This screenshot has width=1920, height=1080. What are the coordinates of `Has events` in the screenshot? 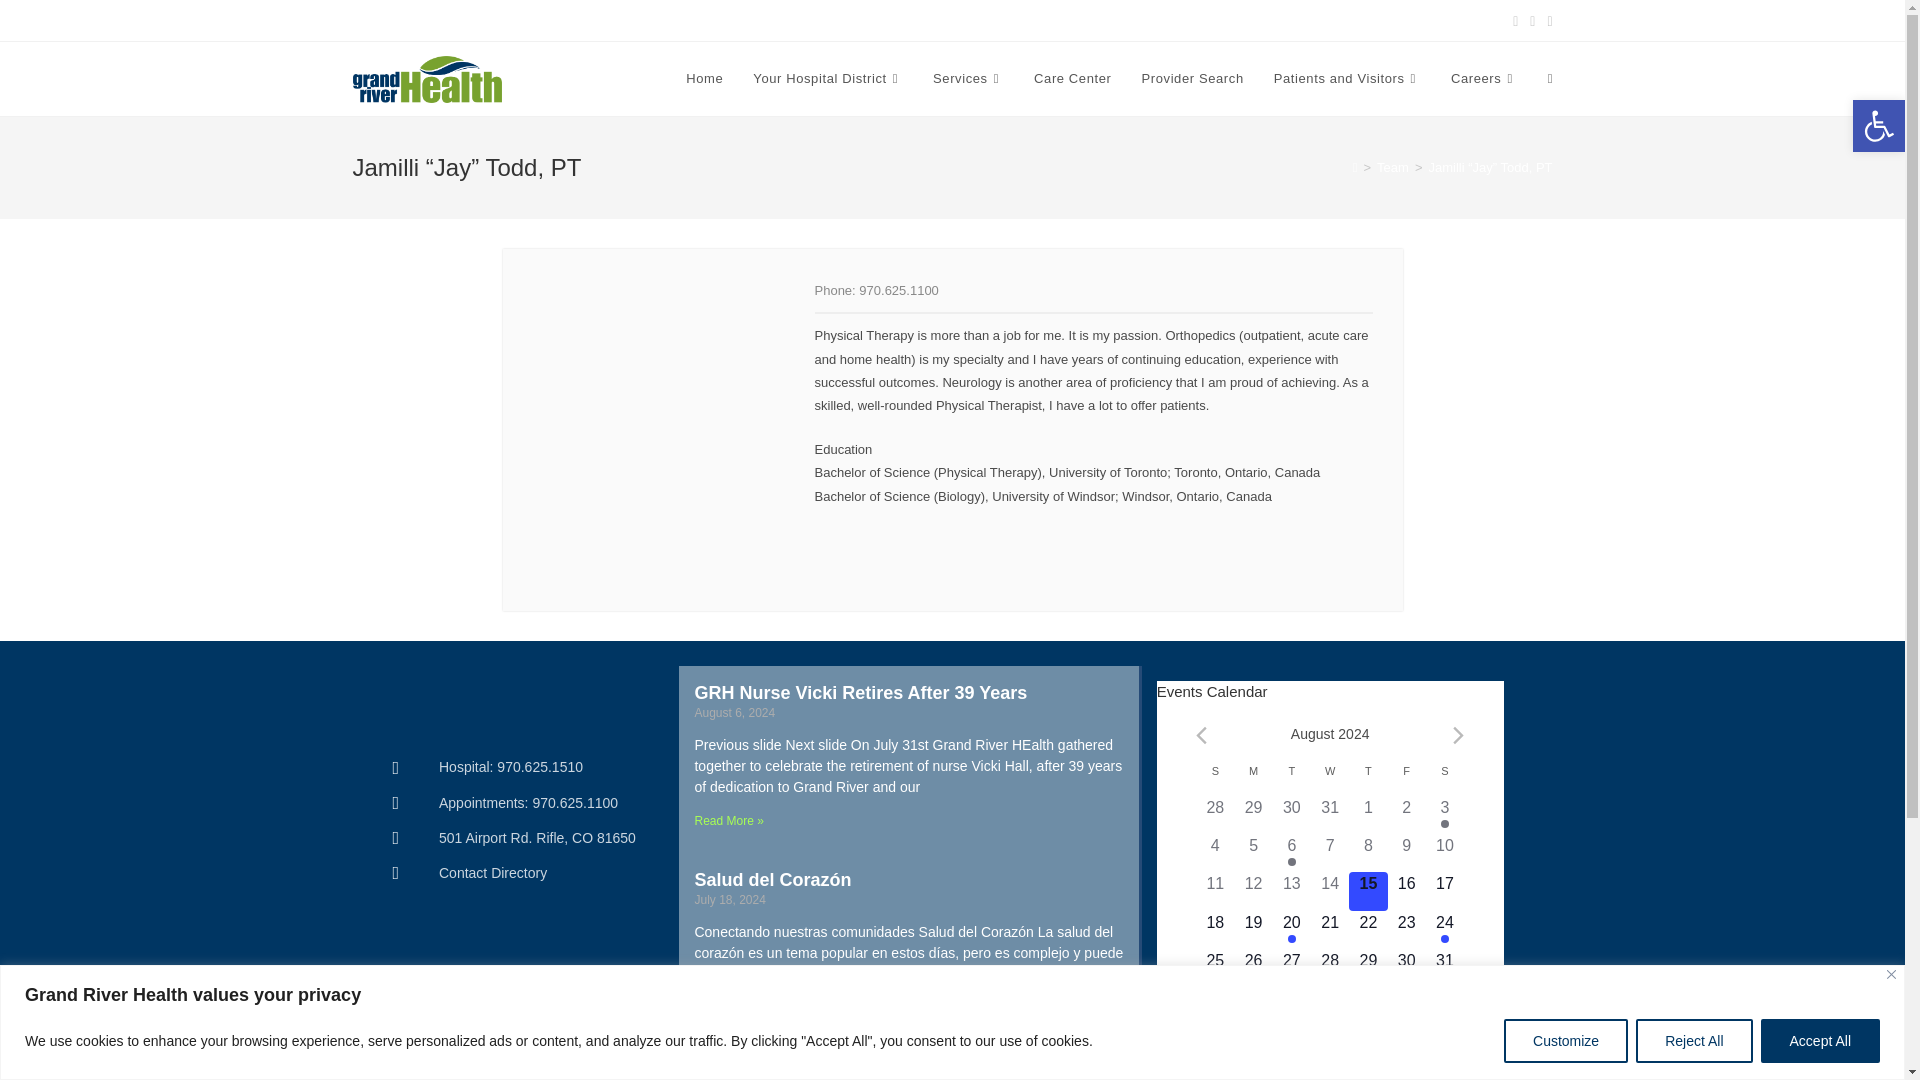 It's located at (1445, 824).